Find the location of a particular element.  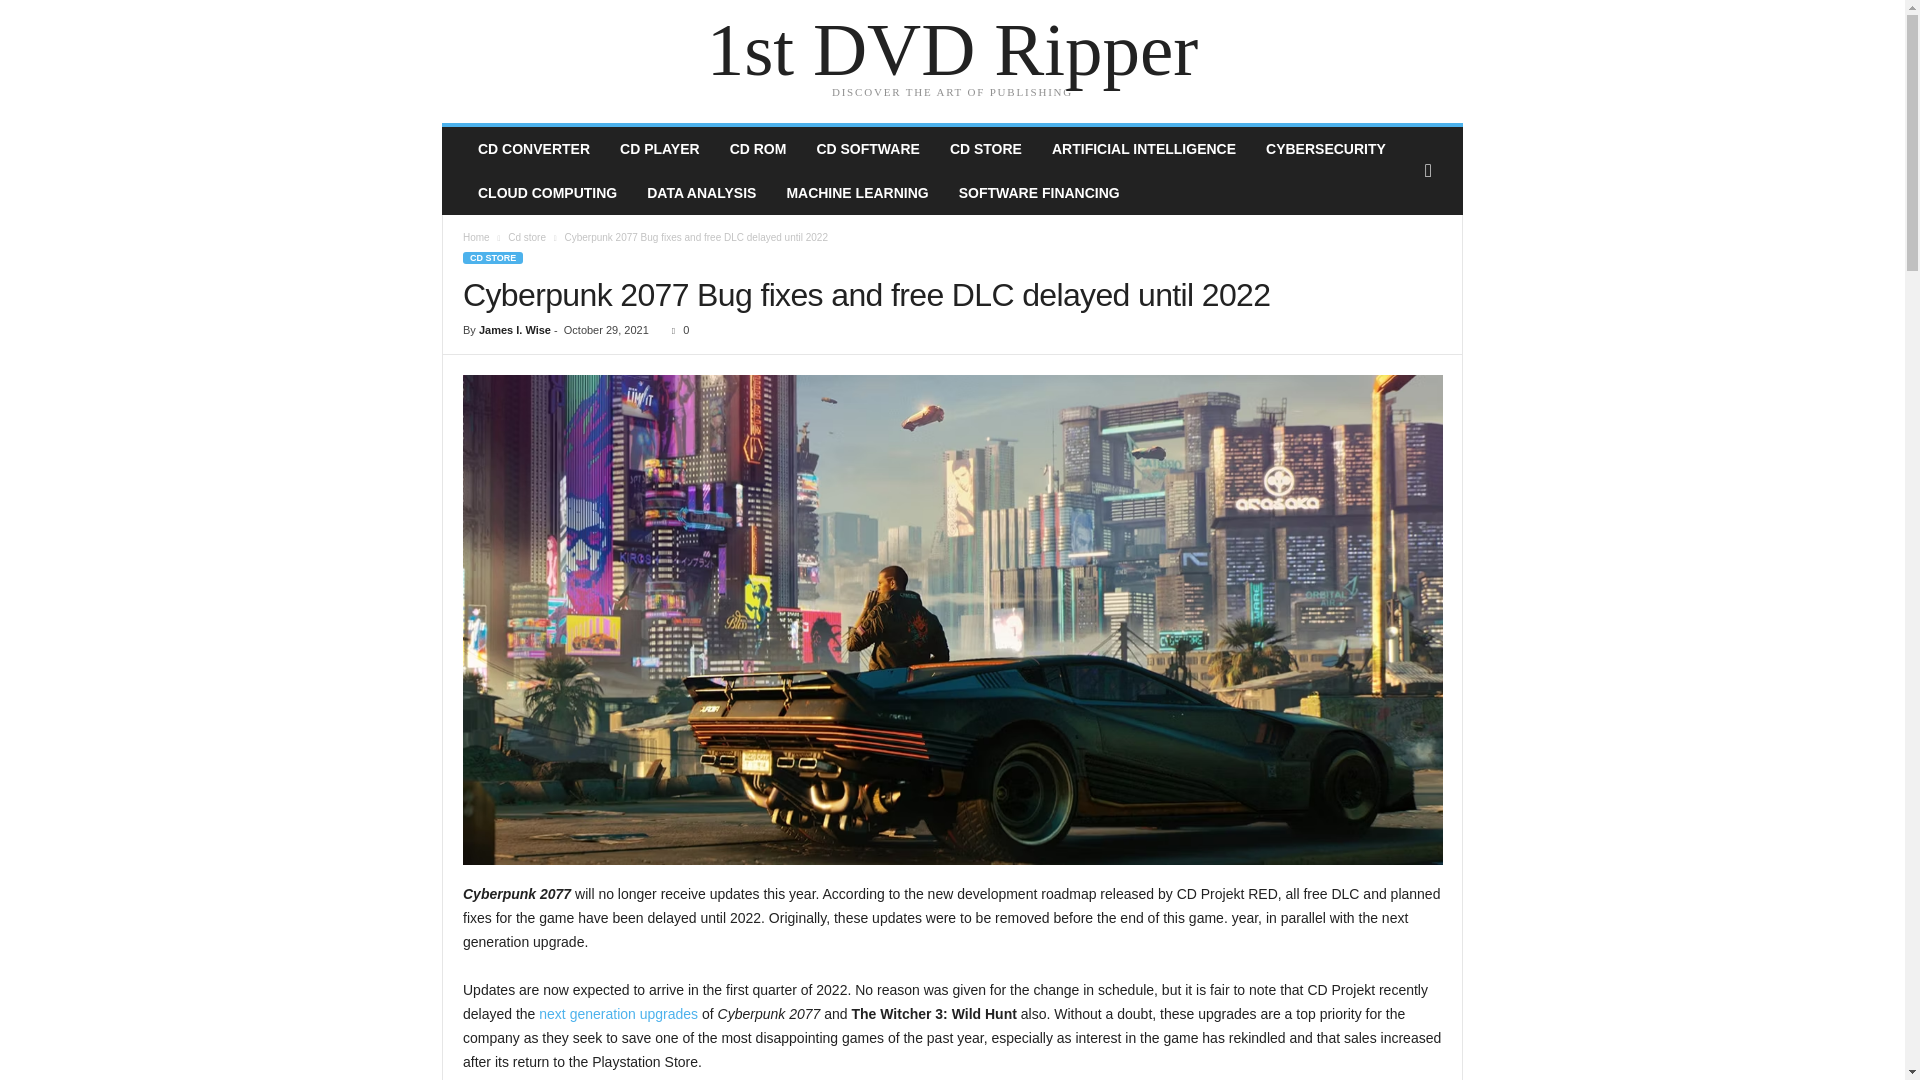

Cd store is located at coordinates (527, 238).